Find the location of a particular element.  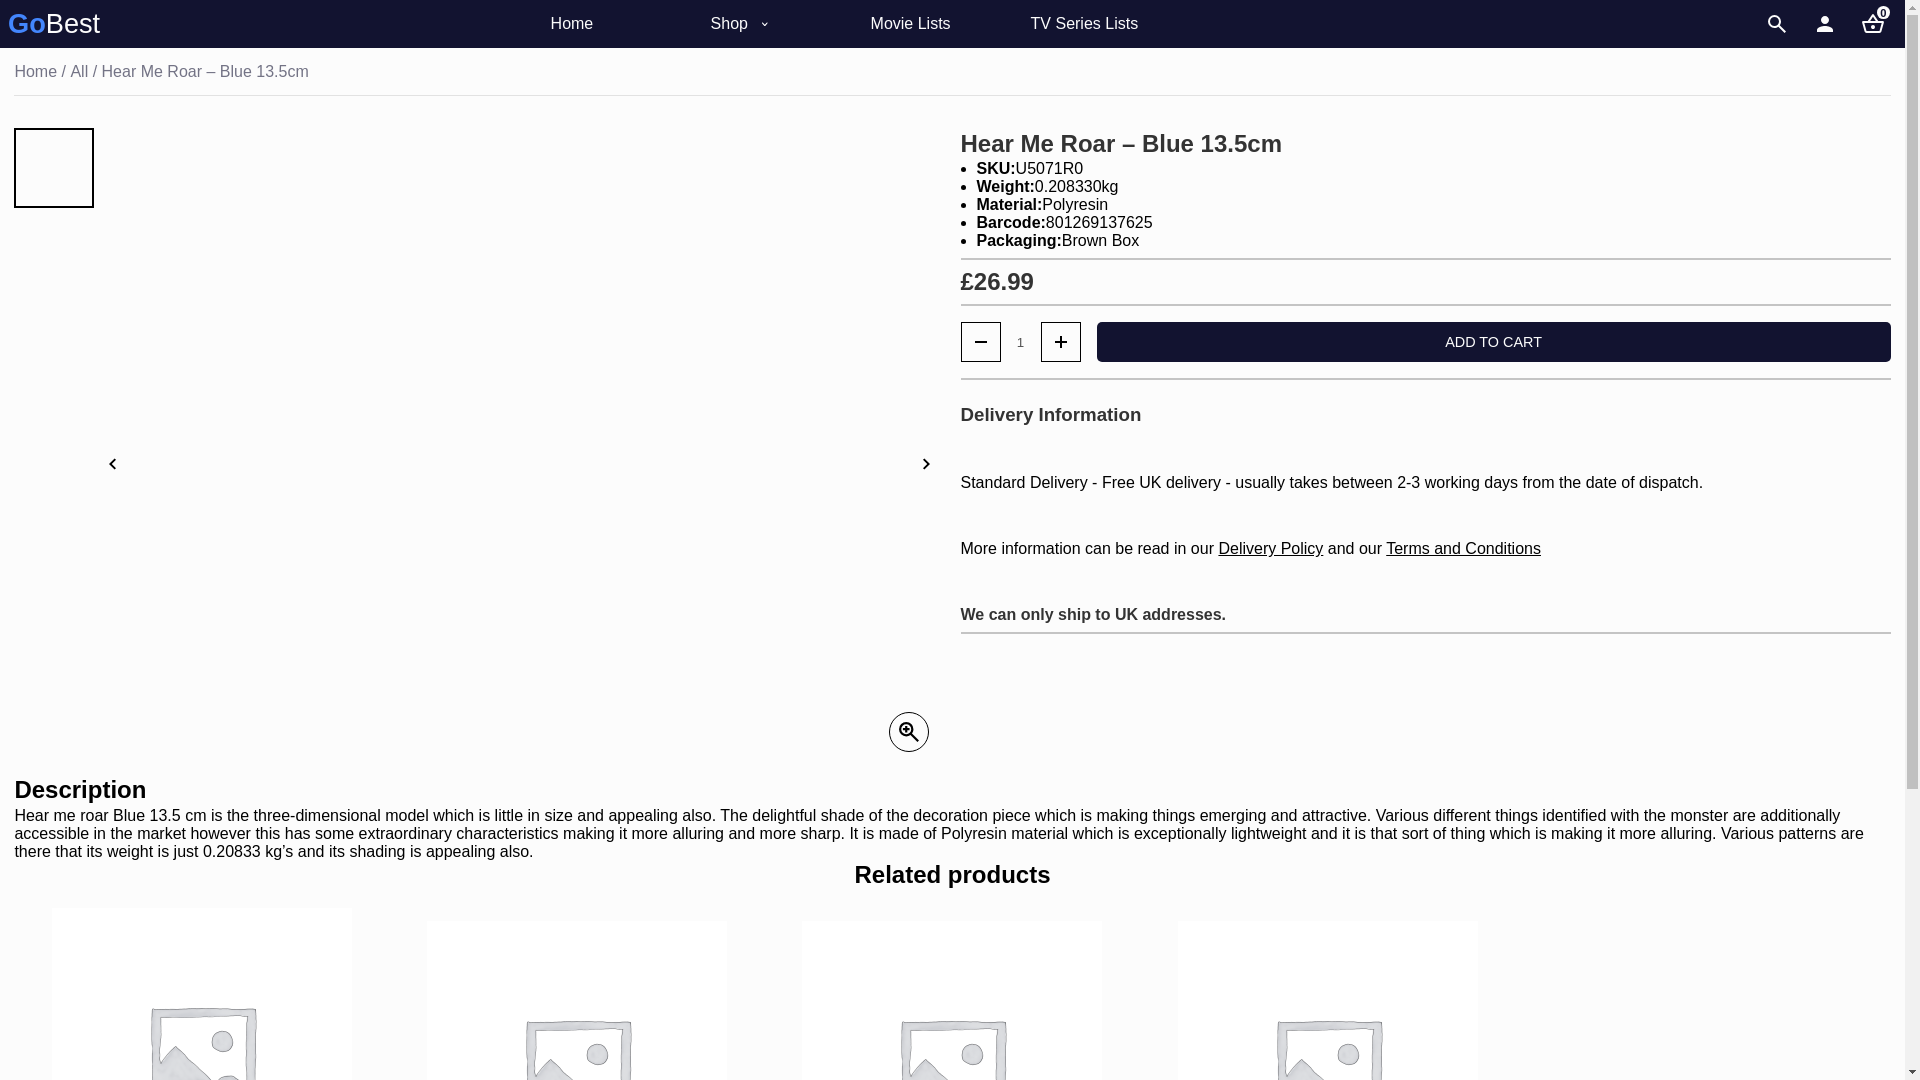

ADD TO CART is located at coordinates (1492, 341).